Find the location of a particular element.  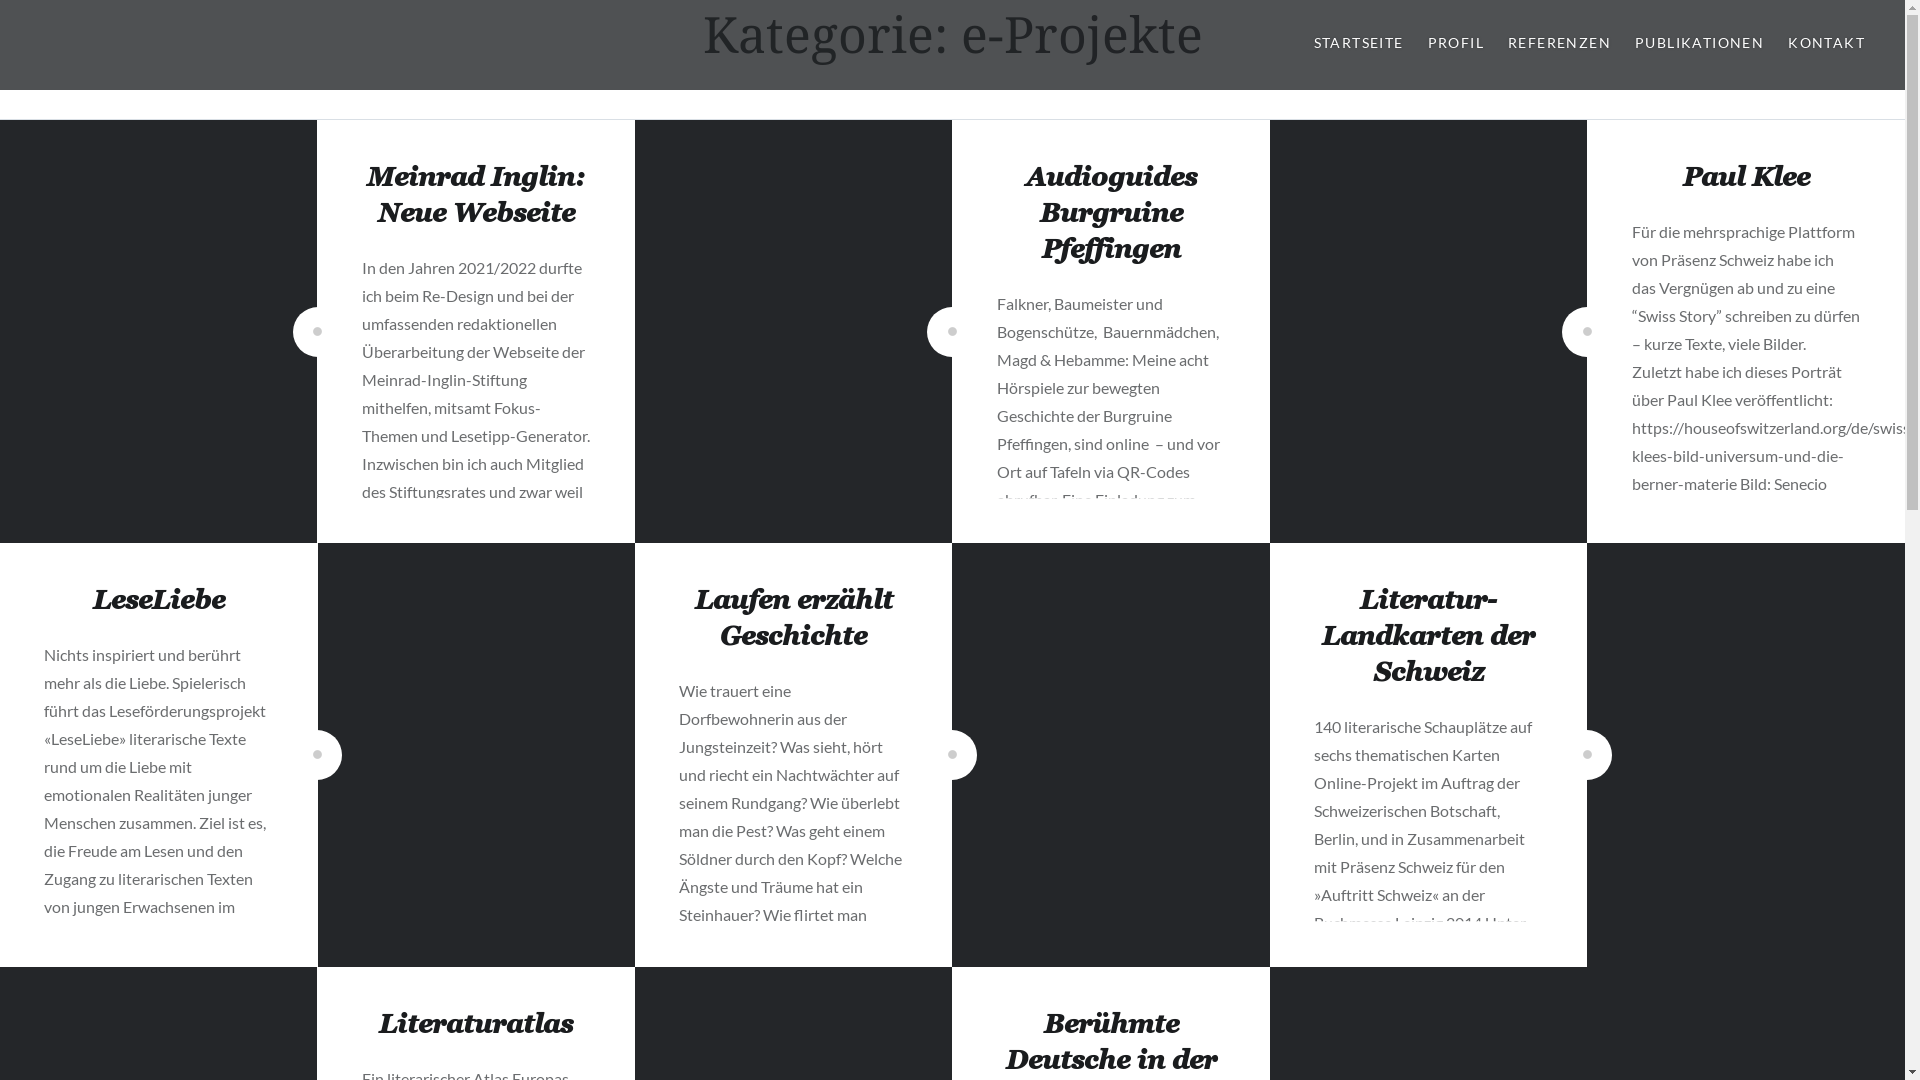

Suchen: is located at coordinates (762, 26).